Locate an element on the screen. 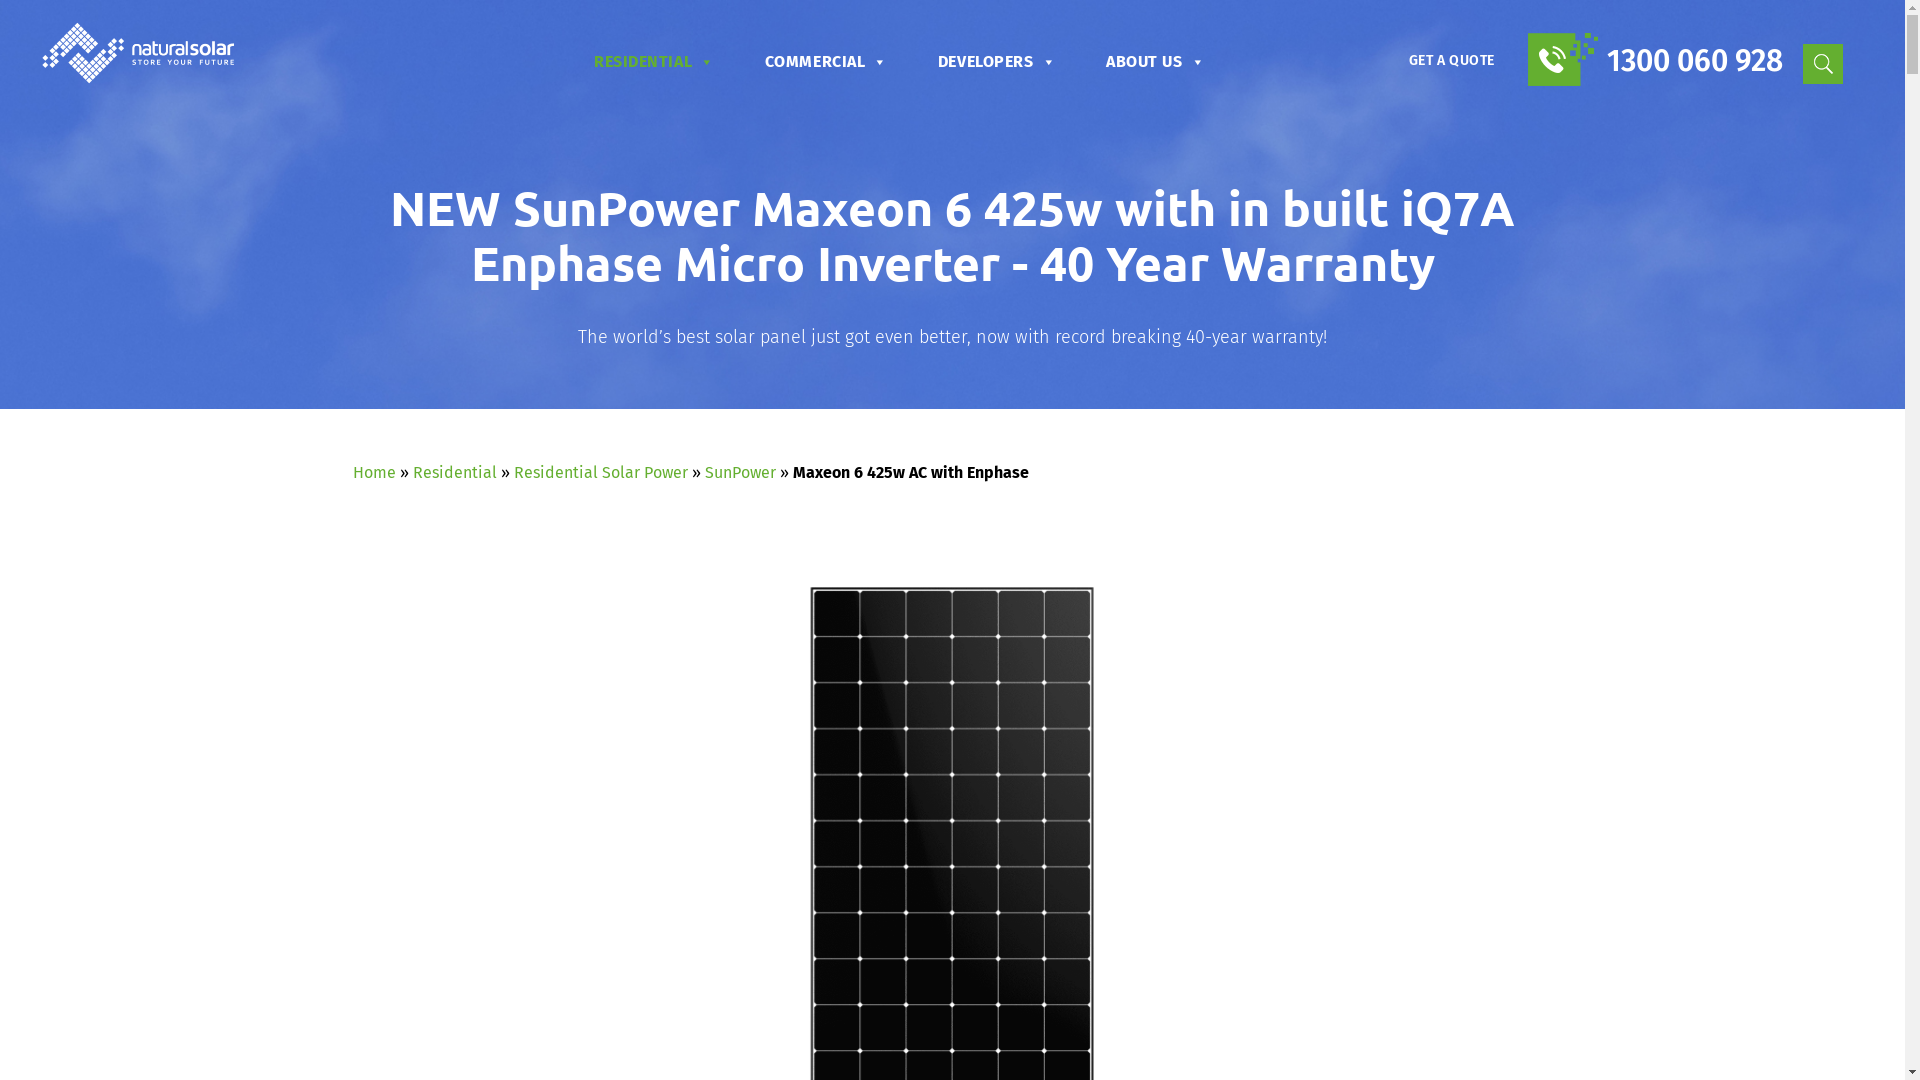 The height and width of the screenshot is (1080, 1920). Home is located at coordinates (374, 472).